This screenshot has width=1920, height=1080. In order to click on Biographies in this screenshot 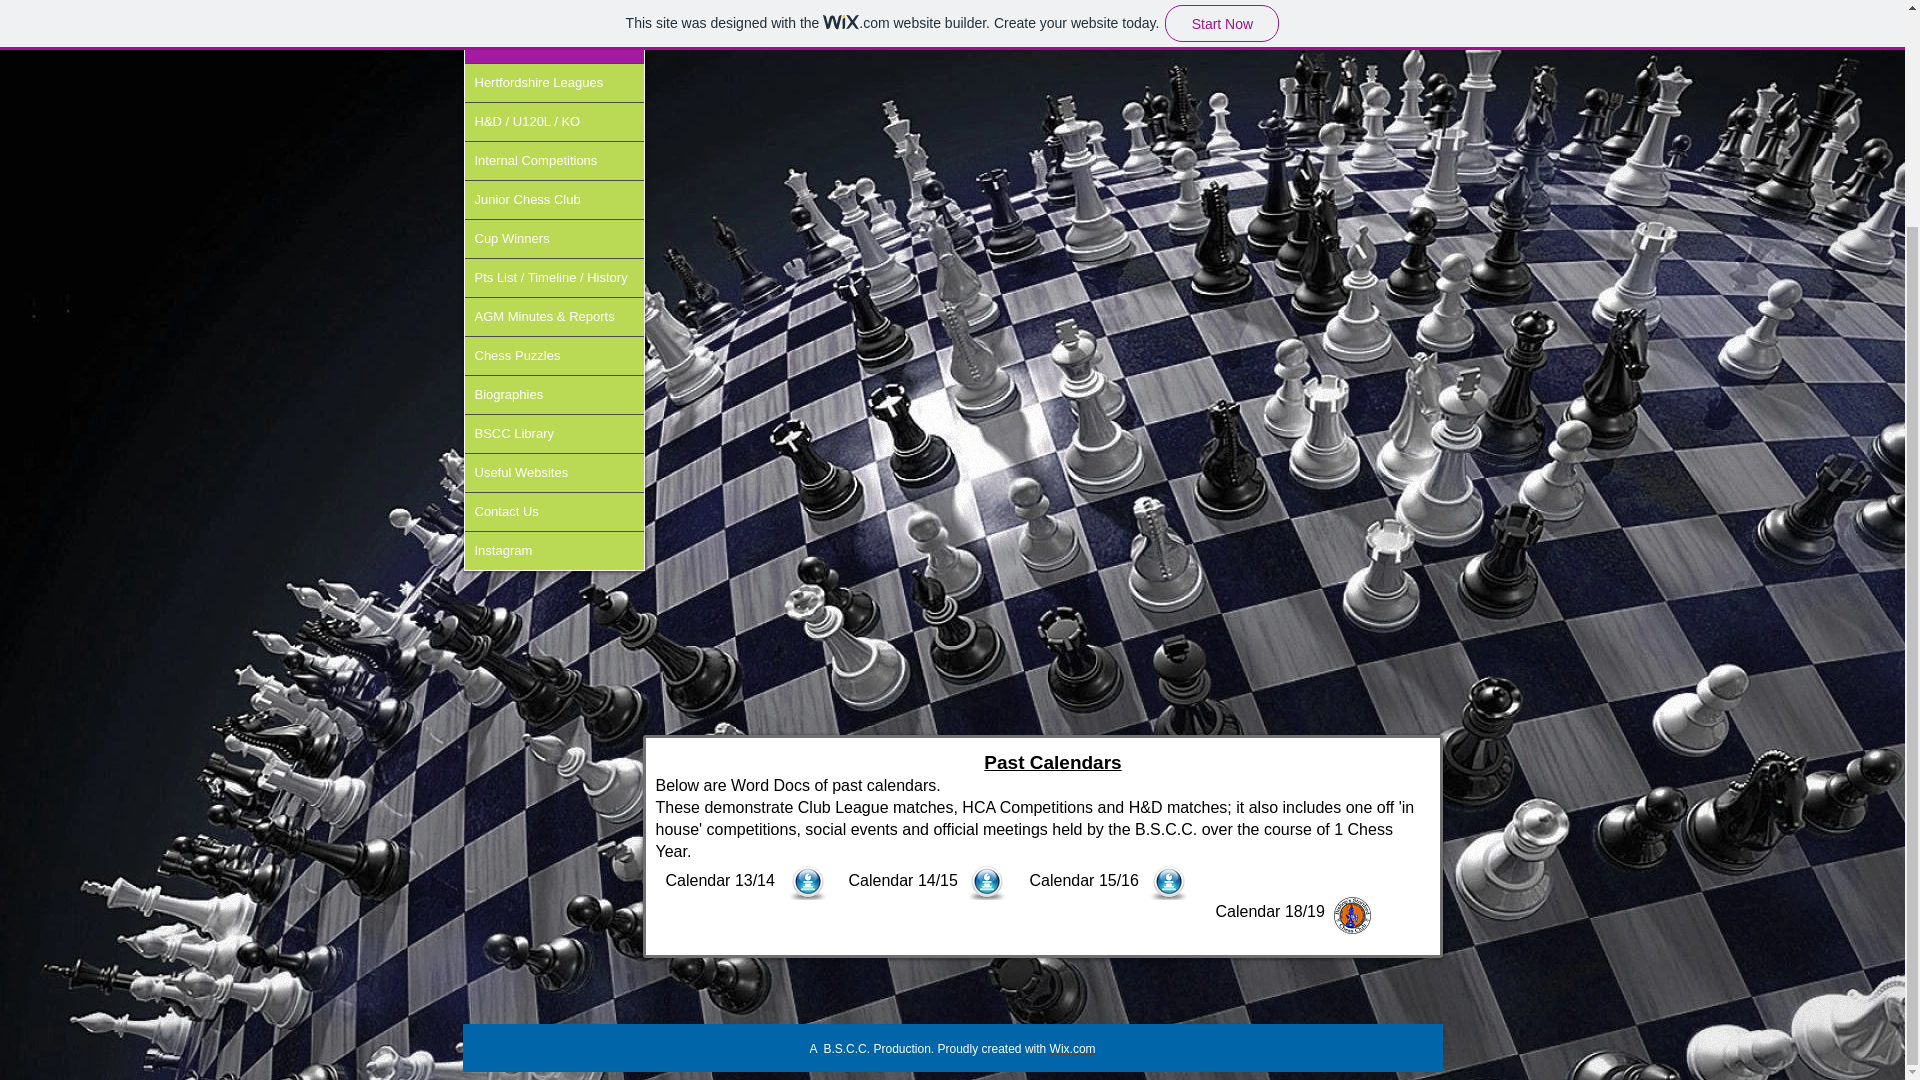, I will do `click(554, 394)`.